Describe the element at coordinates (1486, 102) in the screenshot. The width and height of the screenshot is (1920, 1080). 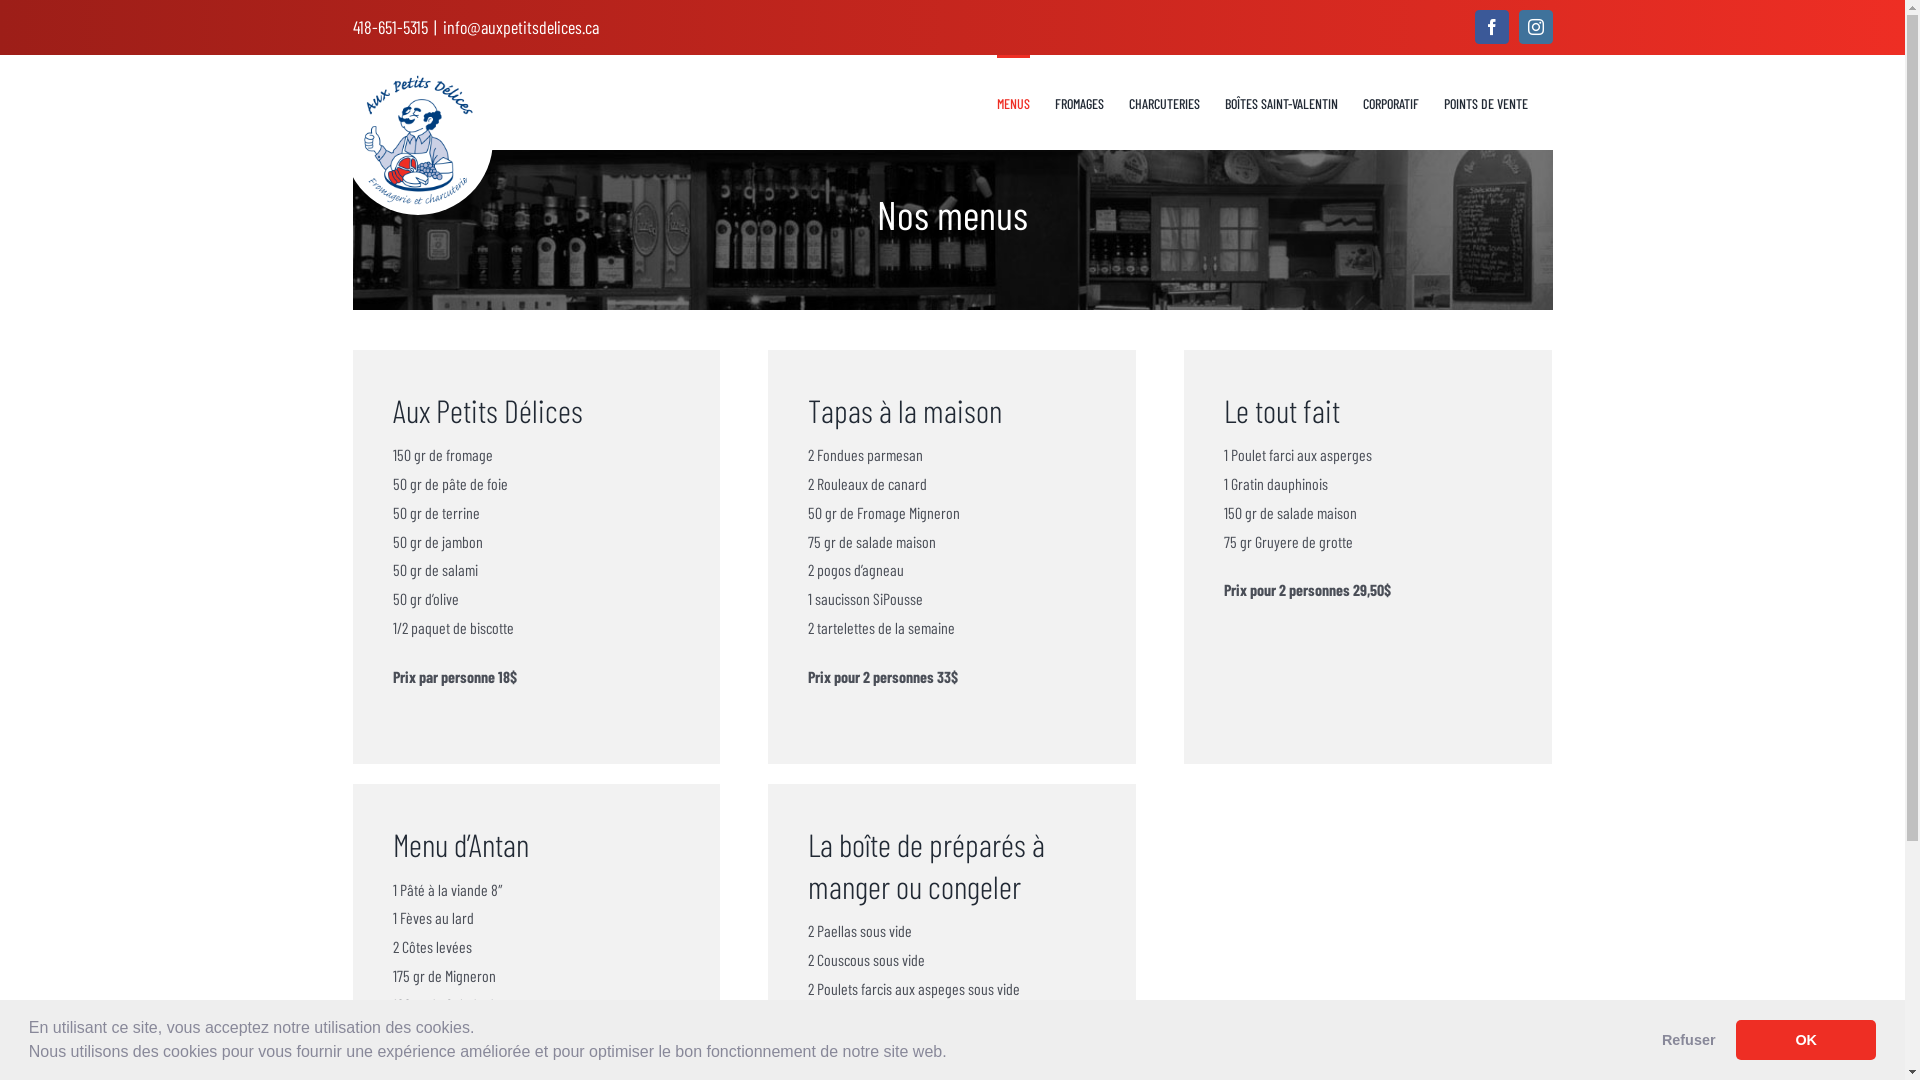
I see `POINTS DE VENTE` at that location.